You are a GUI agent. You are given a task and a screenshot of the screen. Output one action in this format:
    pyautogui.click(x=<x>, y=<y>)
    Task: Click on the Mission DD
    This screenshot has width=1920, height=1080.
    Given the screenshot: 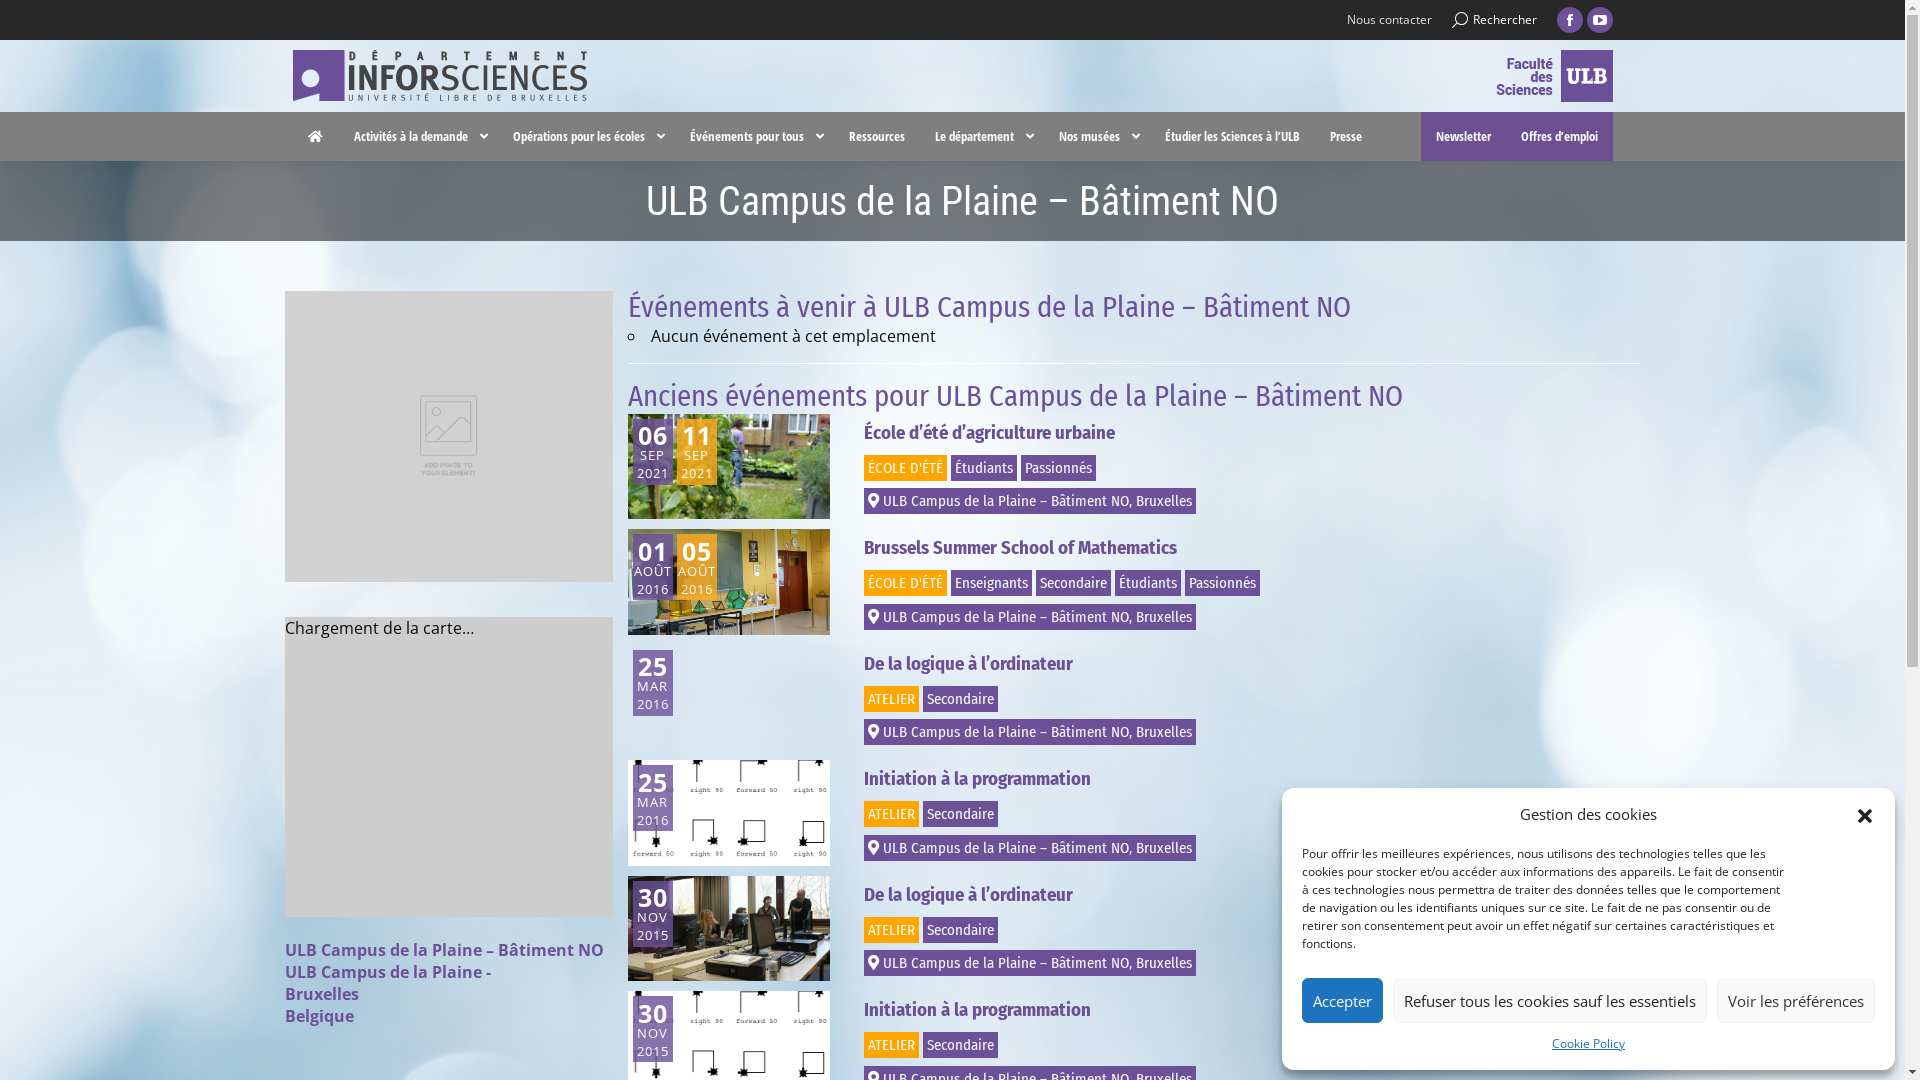 What is the action you would take?
    pyautogui.click(x=536, y=634)
    